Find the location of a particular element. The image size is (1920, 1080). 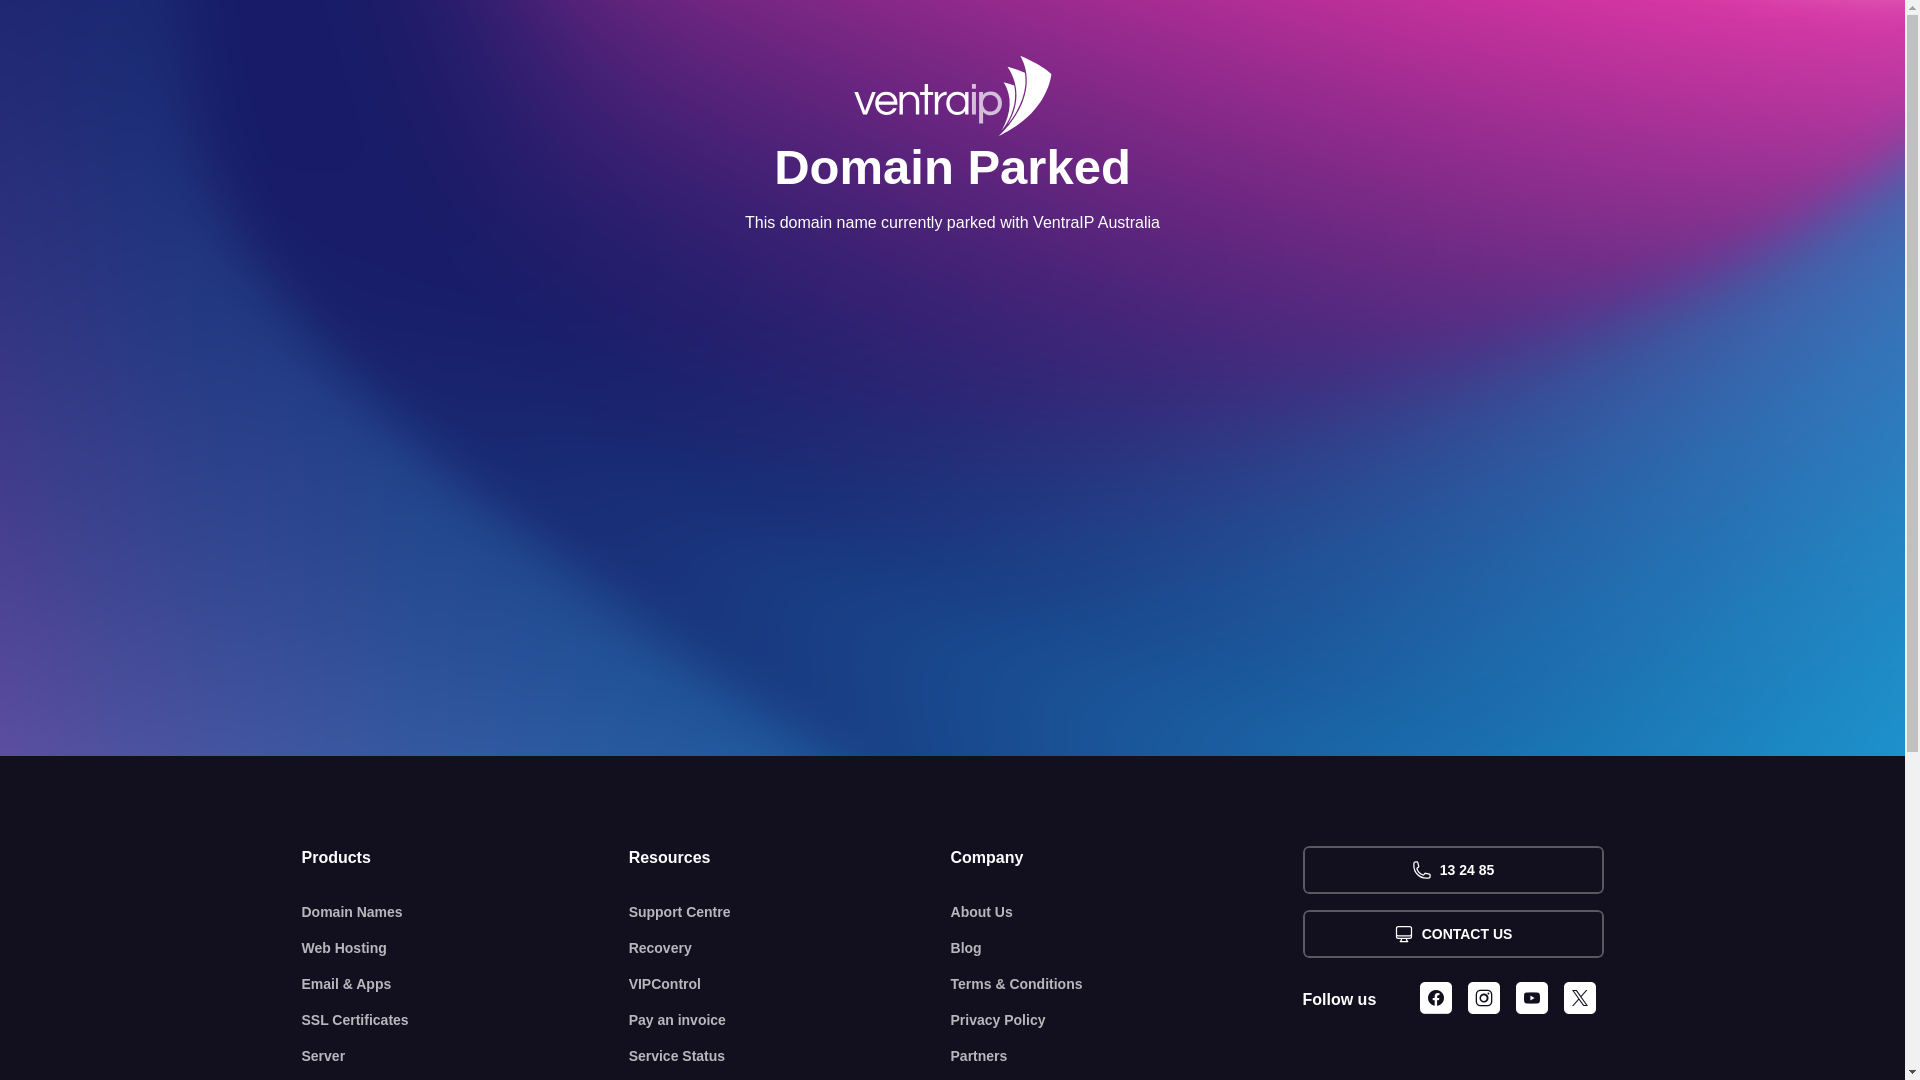

SSL Certificates is located at coordinates (466, 1020).